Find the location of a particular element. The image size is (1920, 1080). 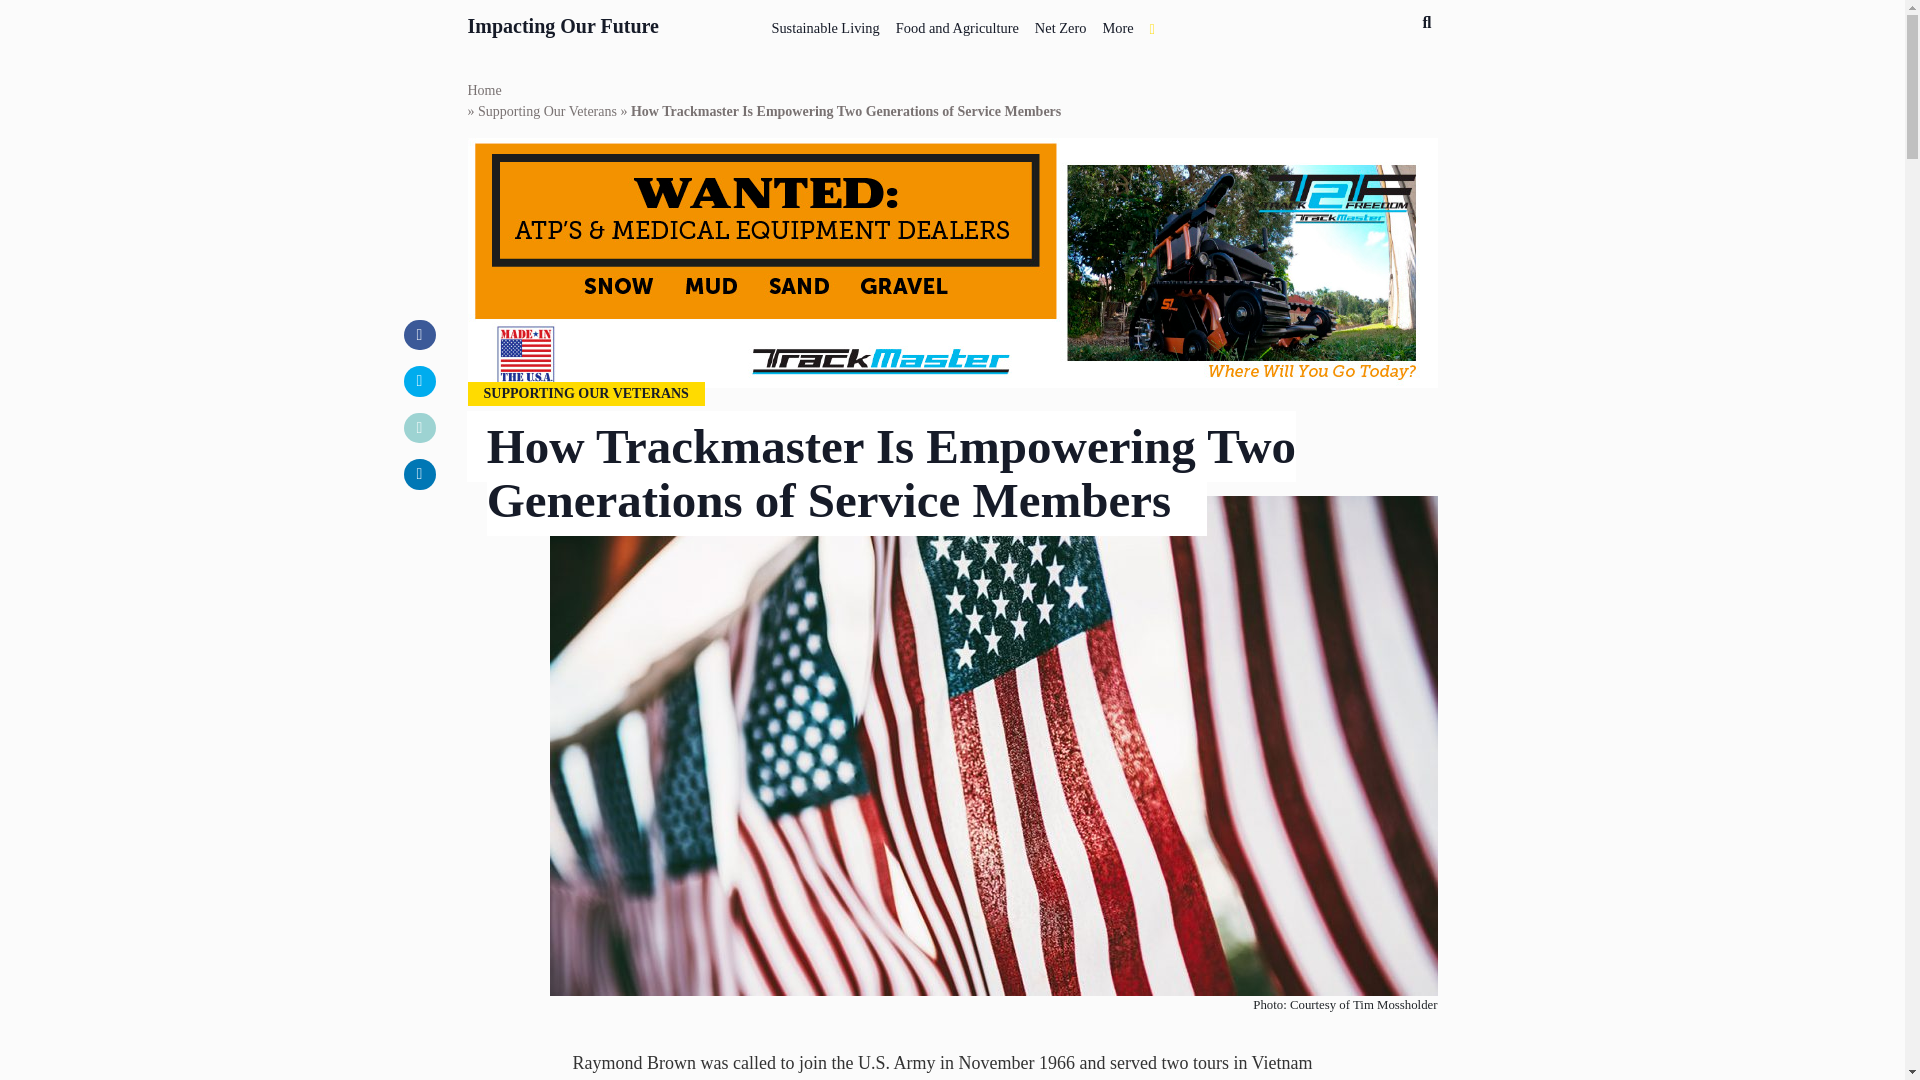

Sustainable Living is located at coordinates (824, 24).